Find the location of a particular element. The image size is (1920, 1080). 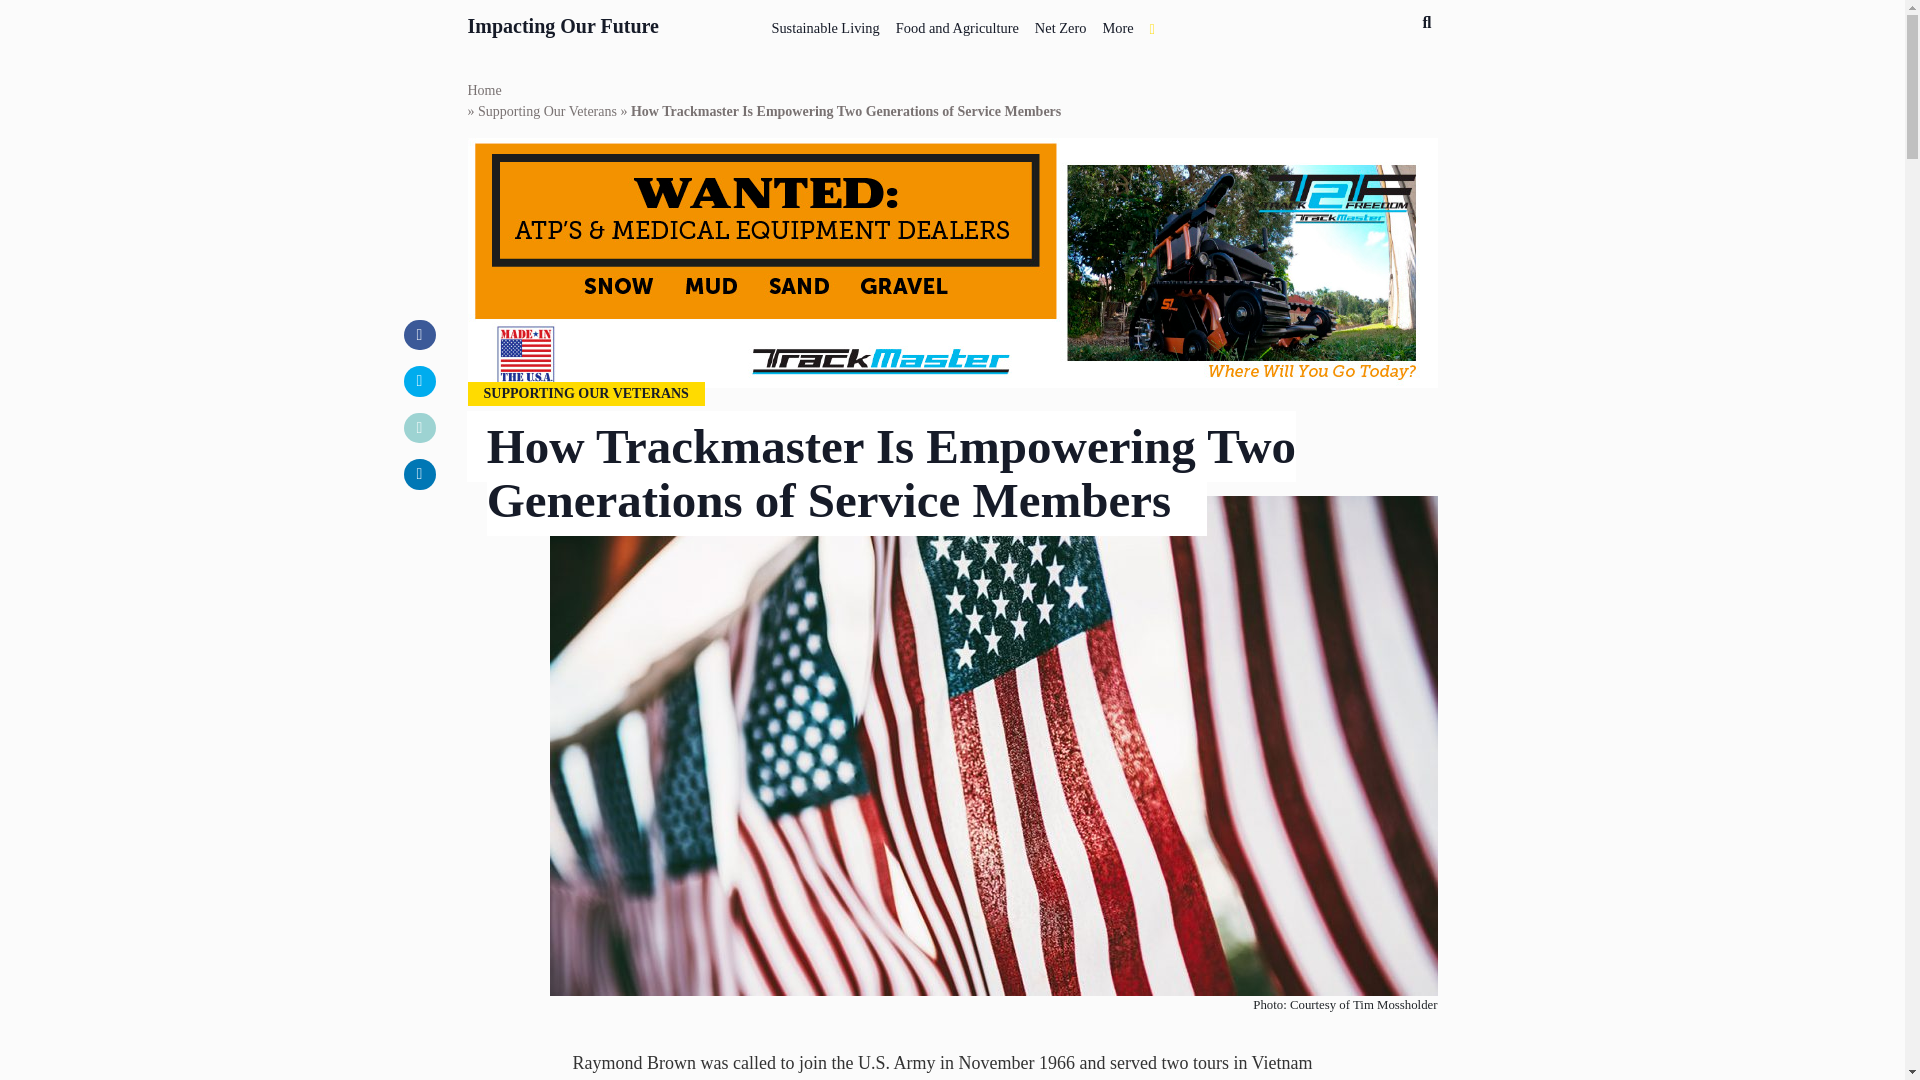

Sustainable Living is located at coordinates (824, 24).